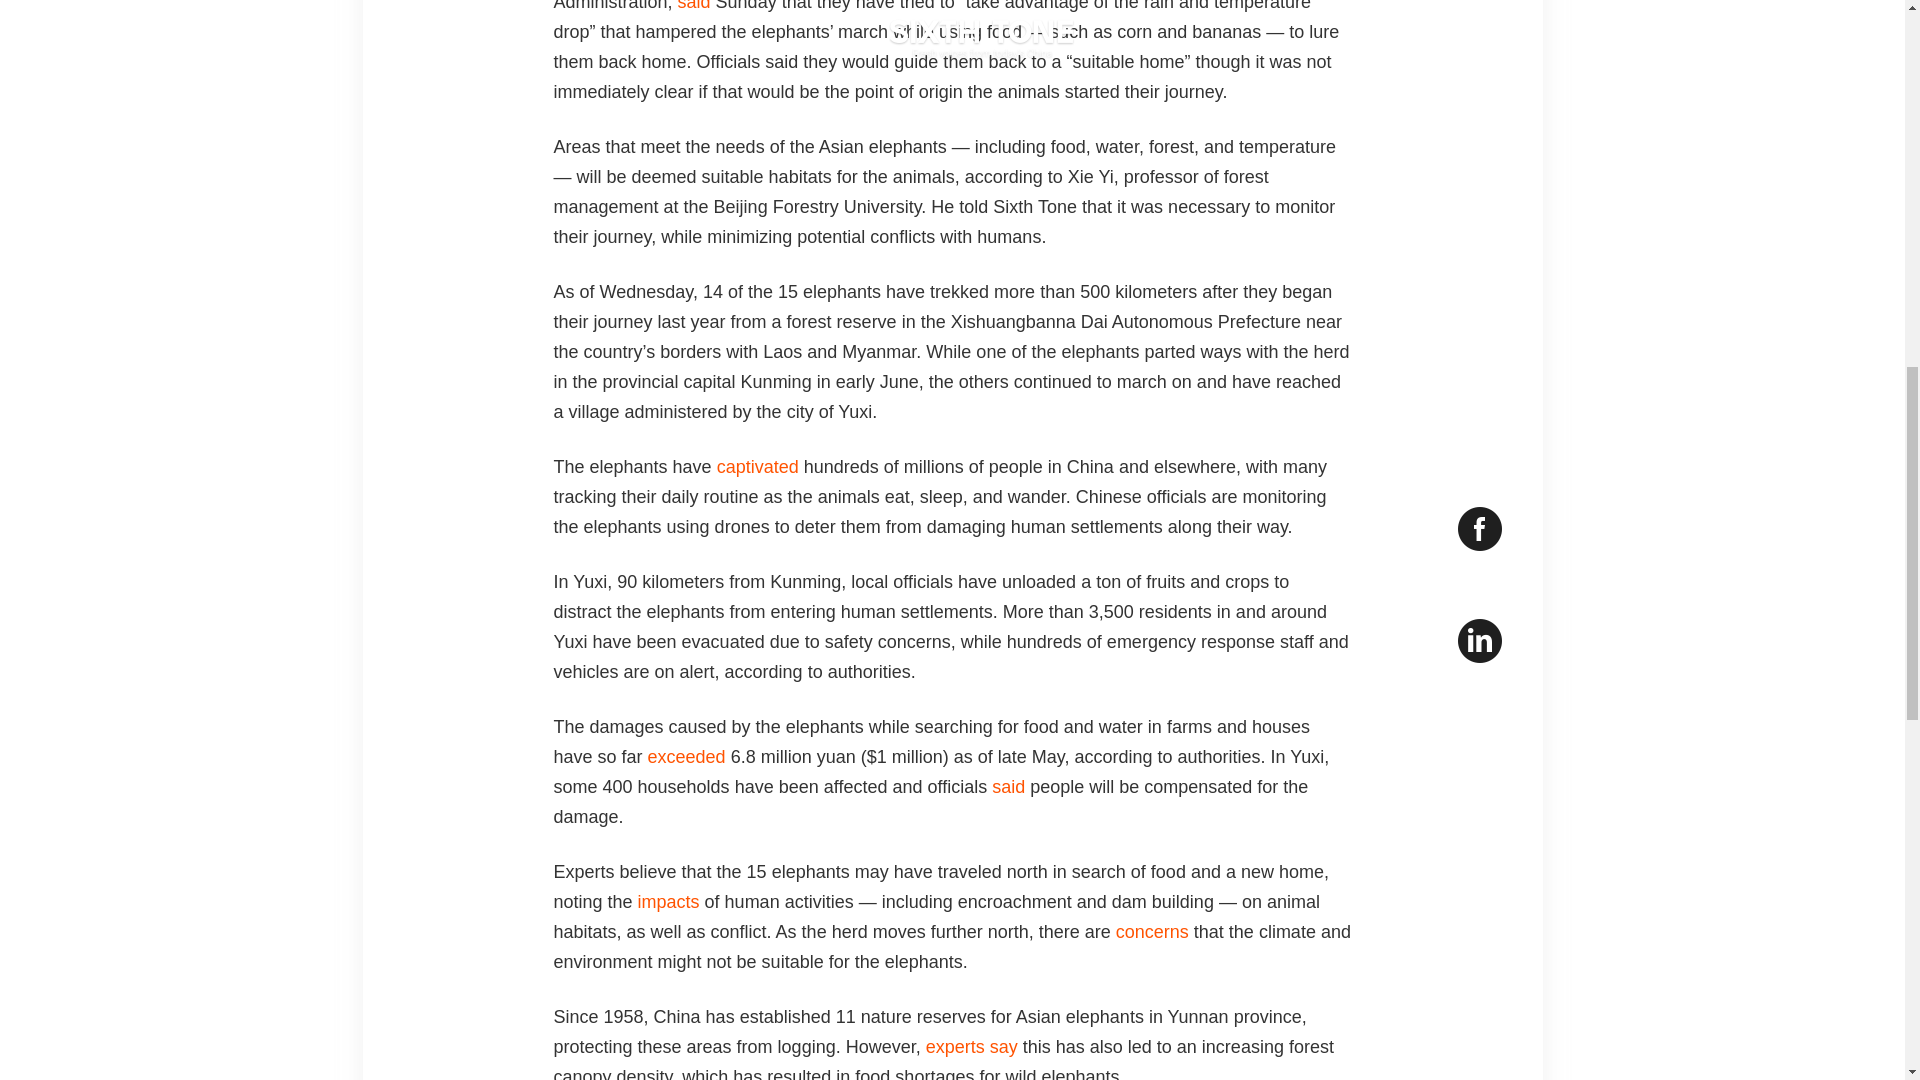 The height and width of the screenshot is (1080, 1920). Describe the element at coordinates (668, 902) in the screenshot. I see `impacts` at that location.